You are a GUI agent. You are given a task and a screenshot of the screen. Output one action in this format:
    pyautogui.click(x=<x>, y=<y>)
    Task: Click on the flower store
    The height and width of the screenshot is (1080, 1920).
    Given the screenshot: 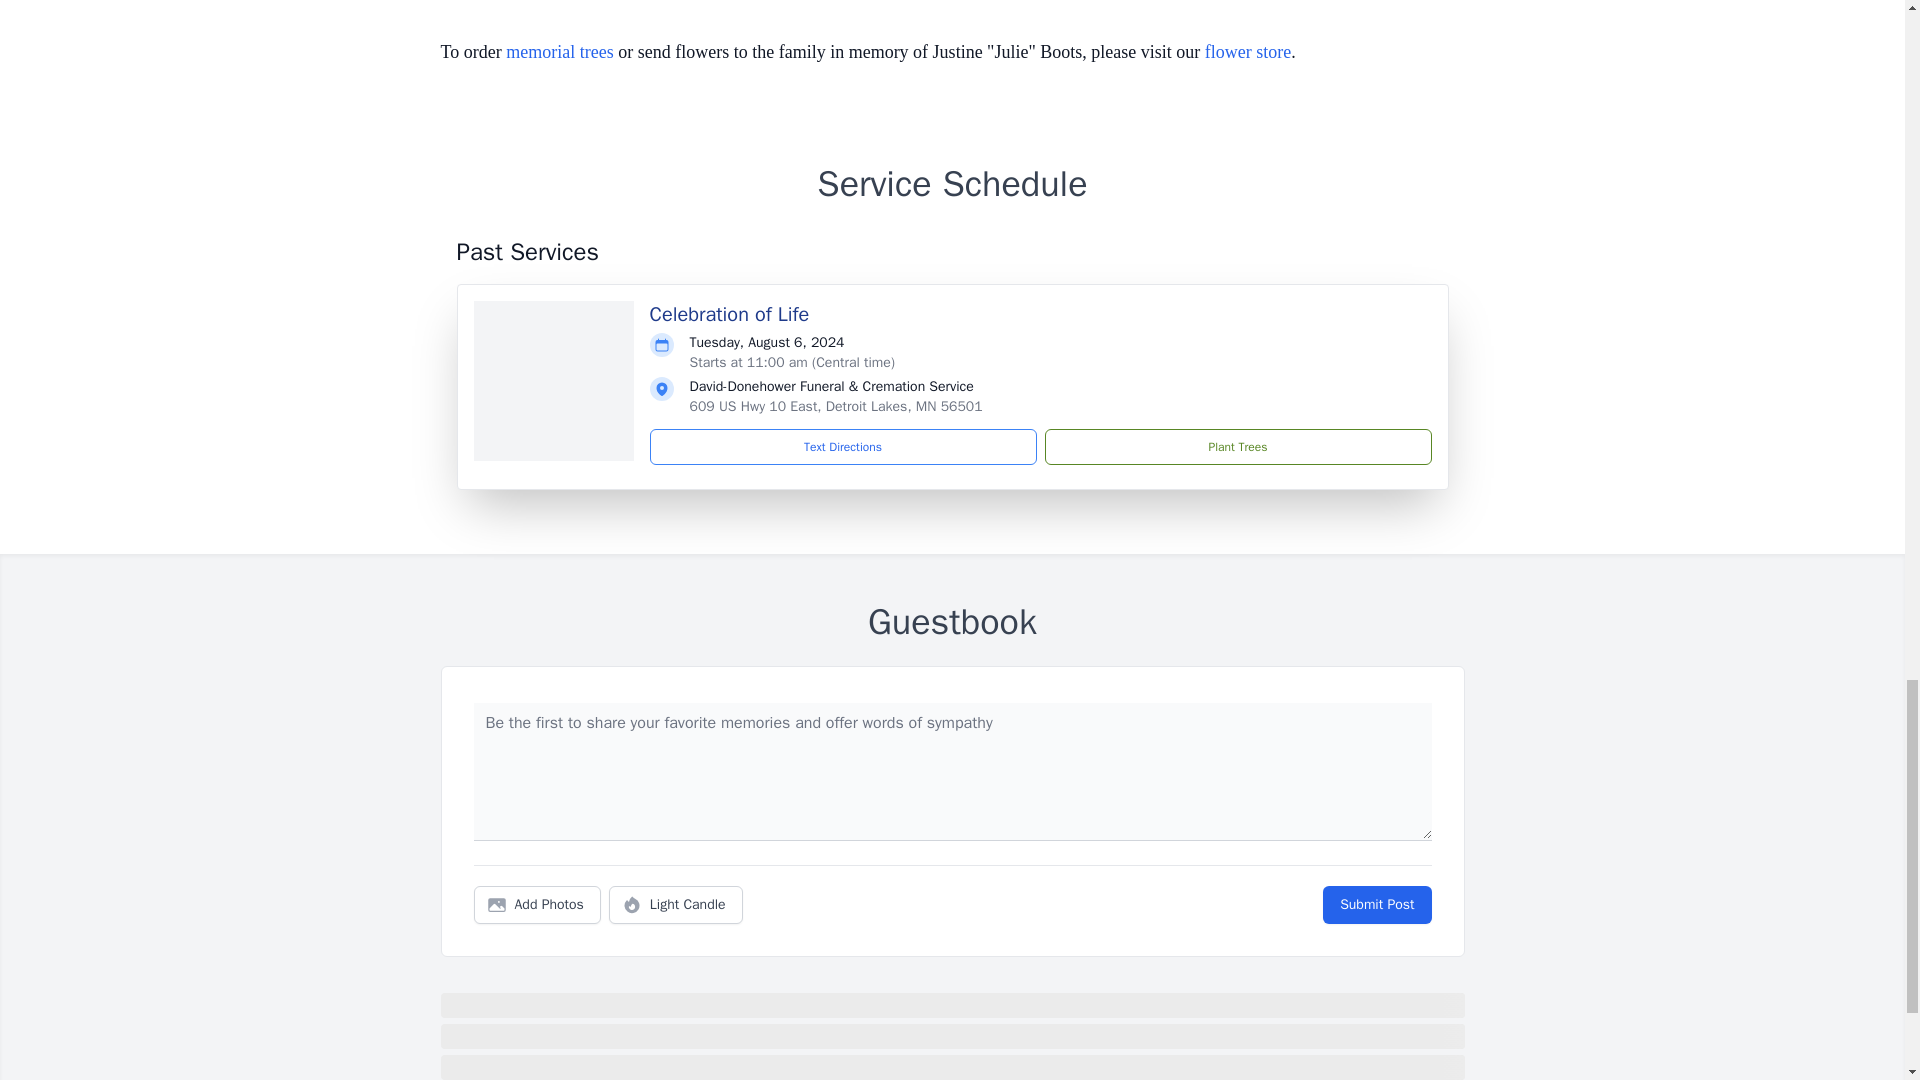 What is the action you would take?
    pyautogui.click(x=1248, y=52)
    